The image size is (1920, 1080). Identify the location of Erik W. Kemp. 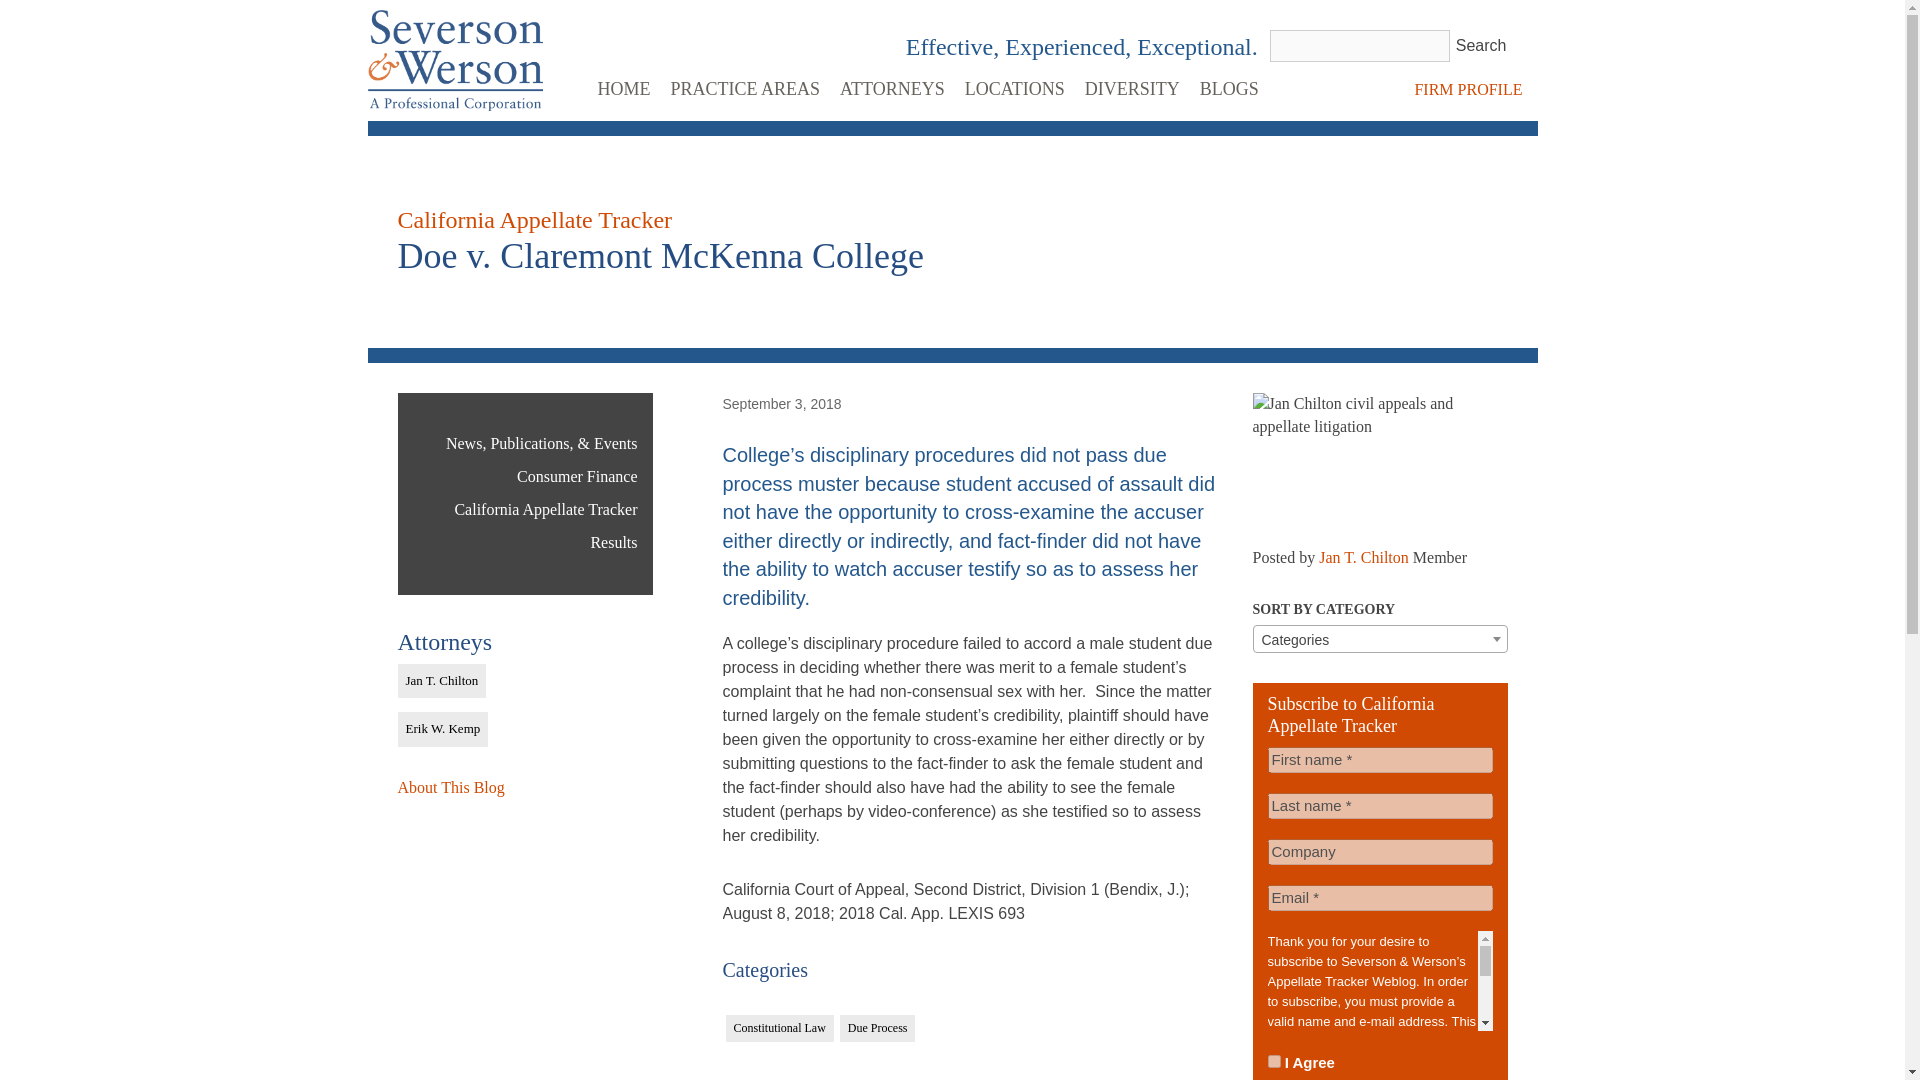
(443, 729).